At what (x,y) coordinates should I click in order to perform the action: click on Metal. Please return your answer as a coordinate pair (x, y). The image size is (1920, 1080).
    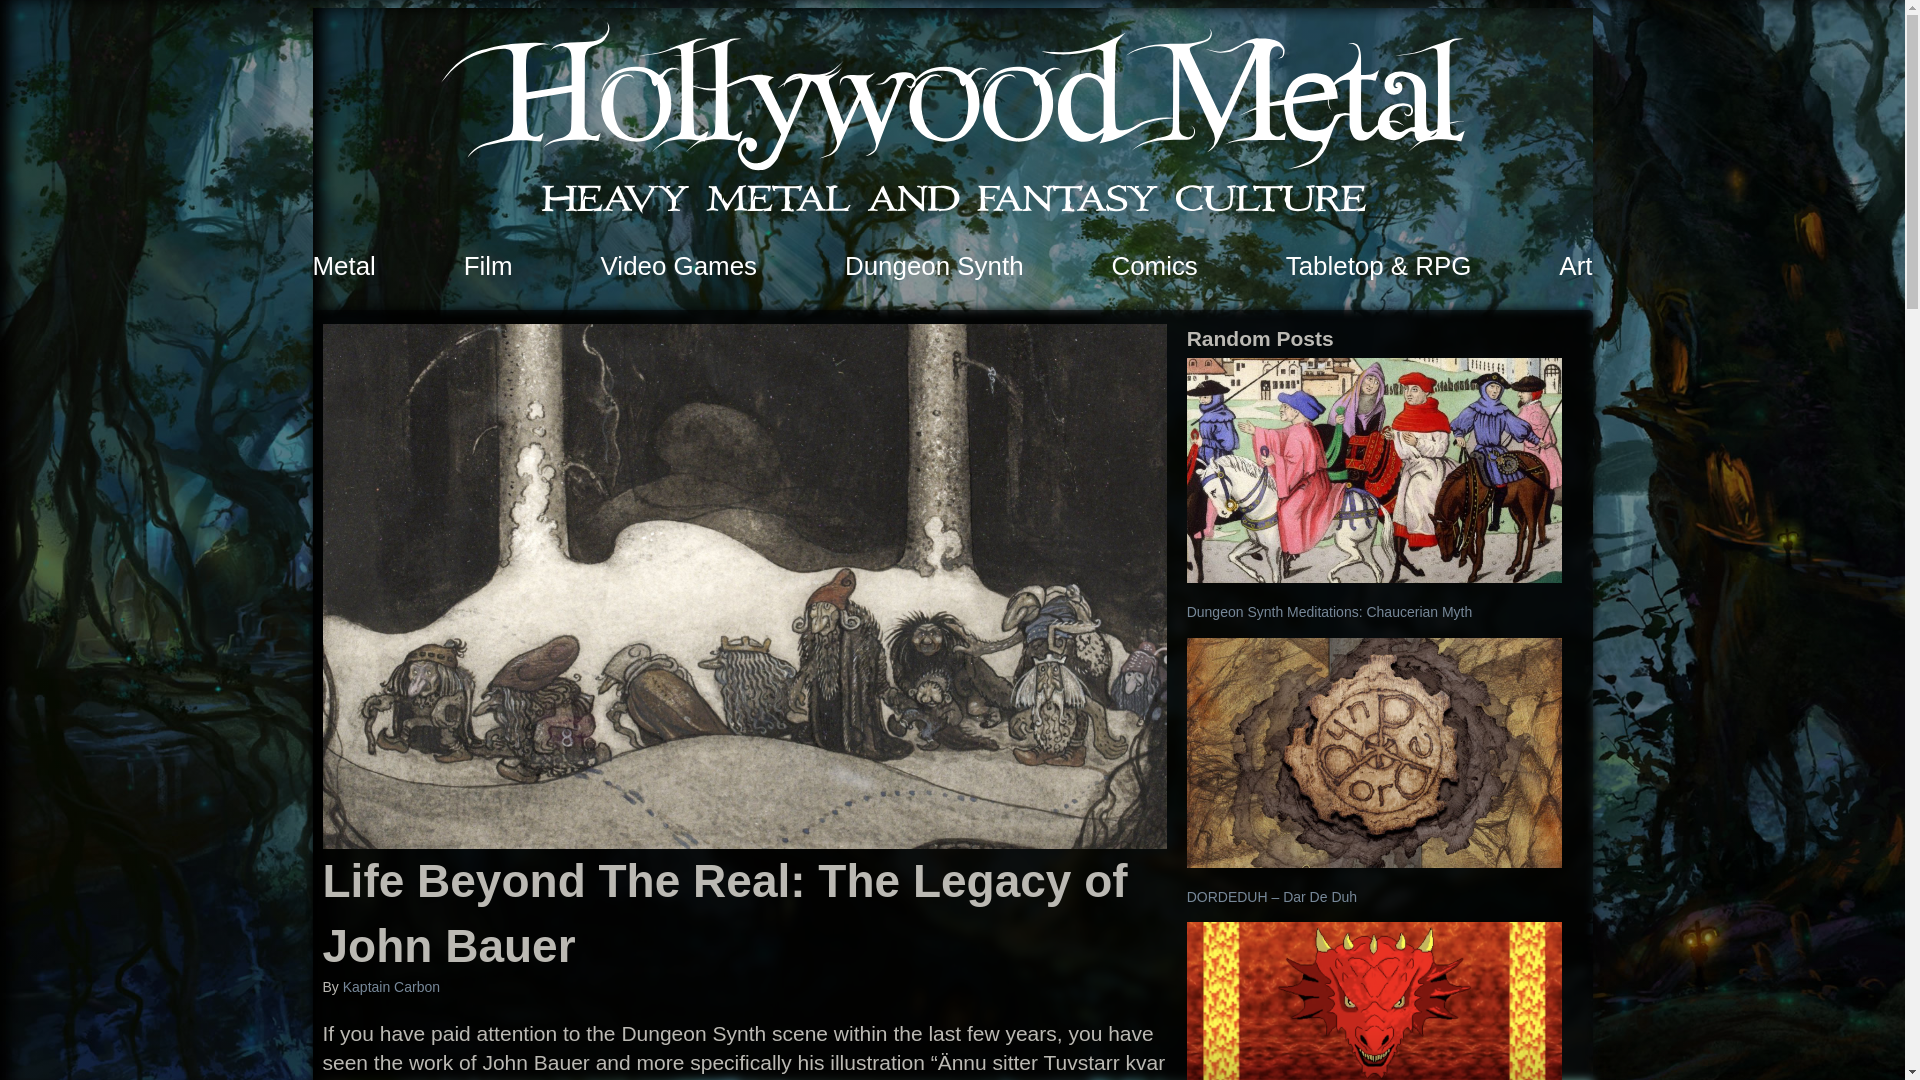
    Looking at the image, I should click on (342, 265).